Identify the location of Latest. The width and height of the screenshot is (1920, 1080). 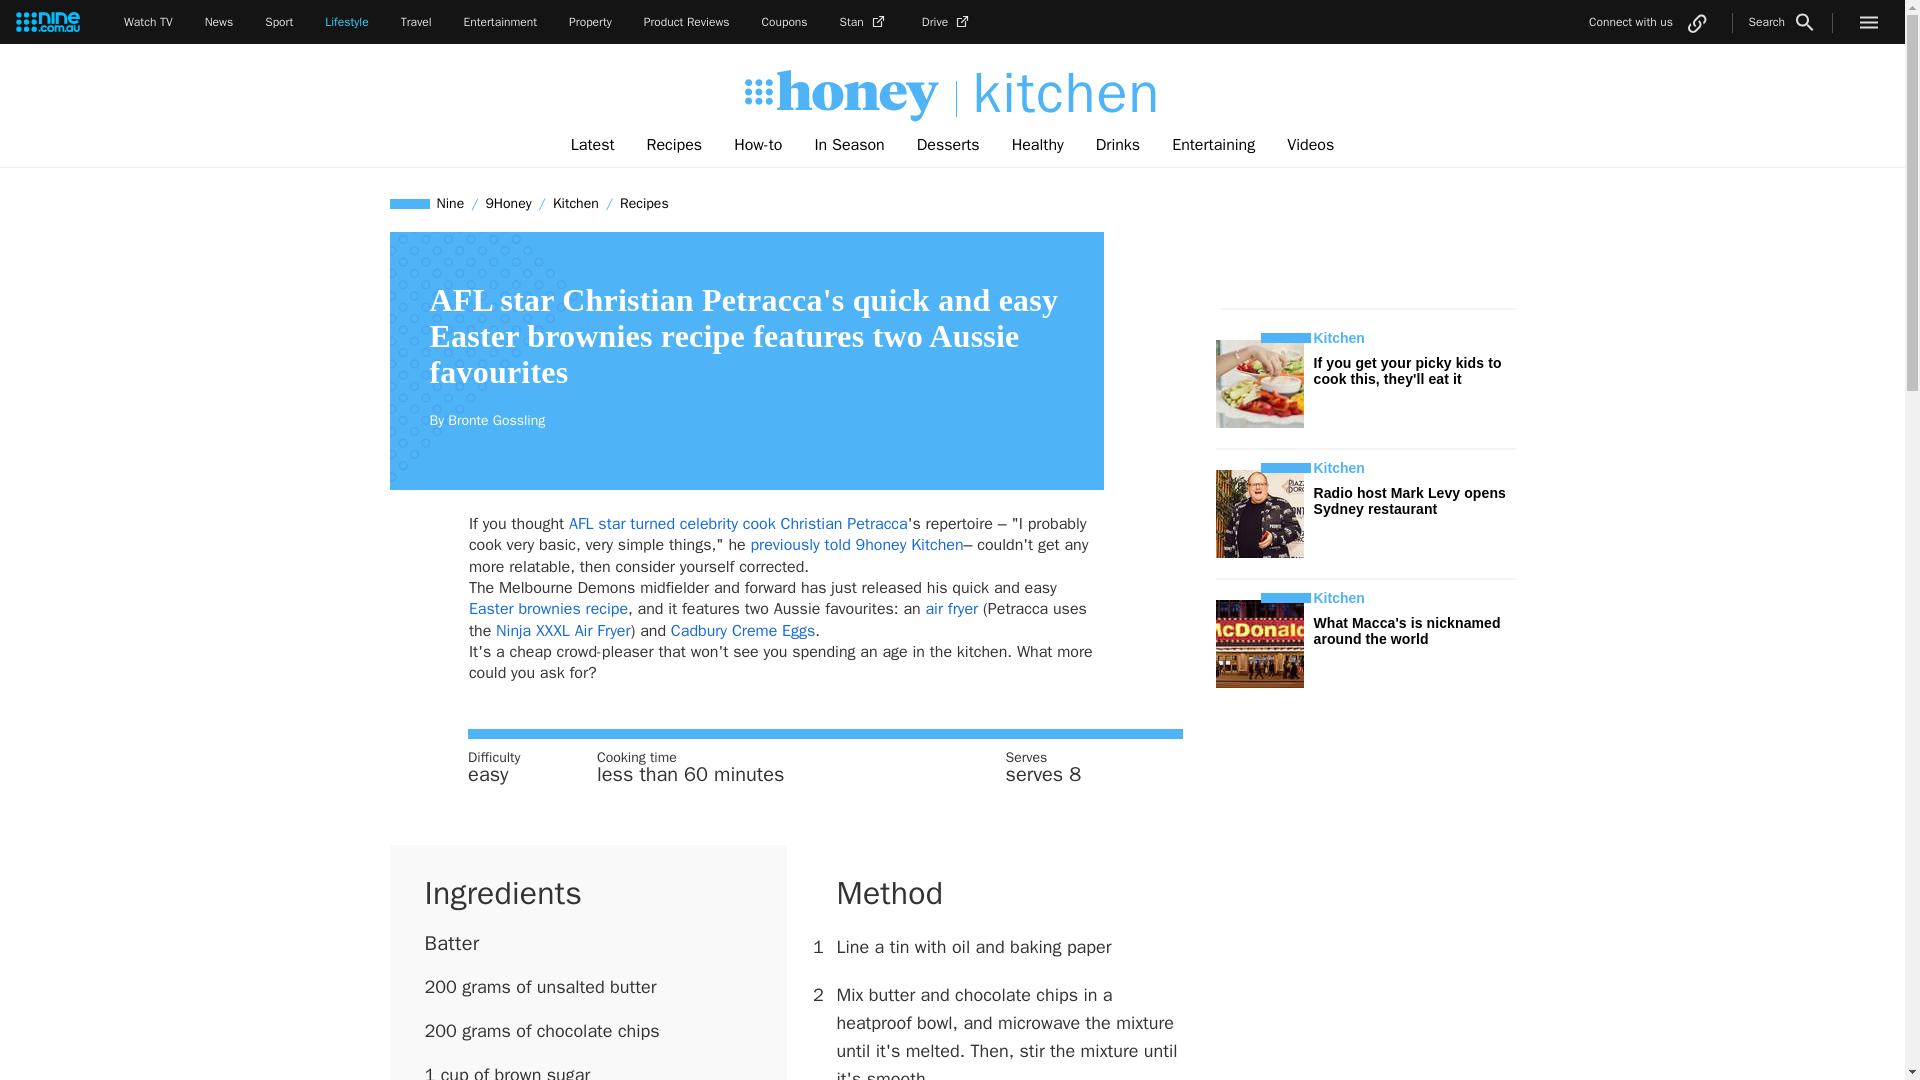
(592, 145).